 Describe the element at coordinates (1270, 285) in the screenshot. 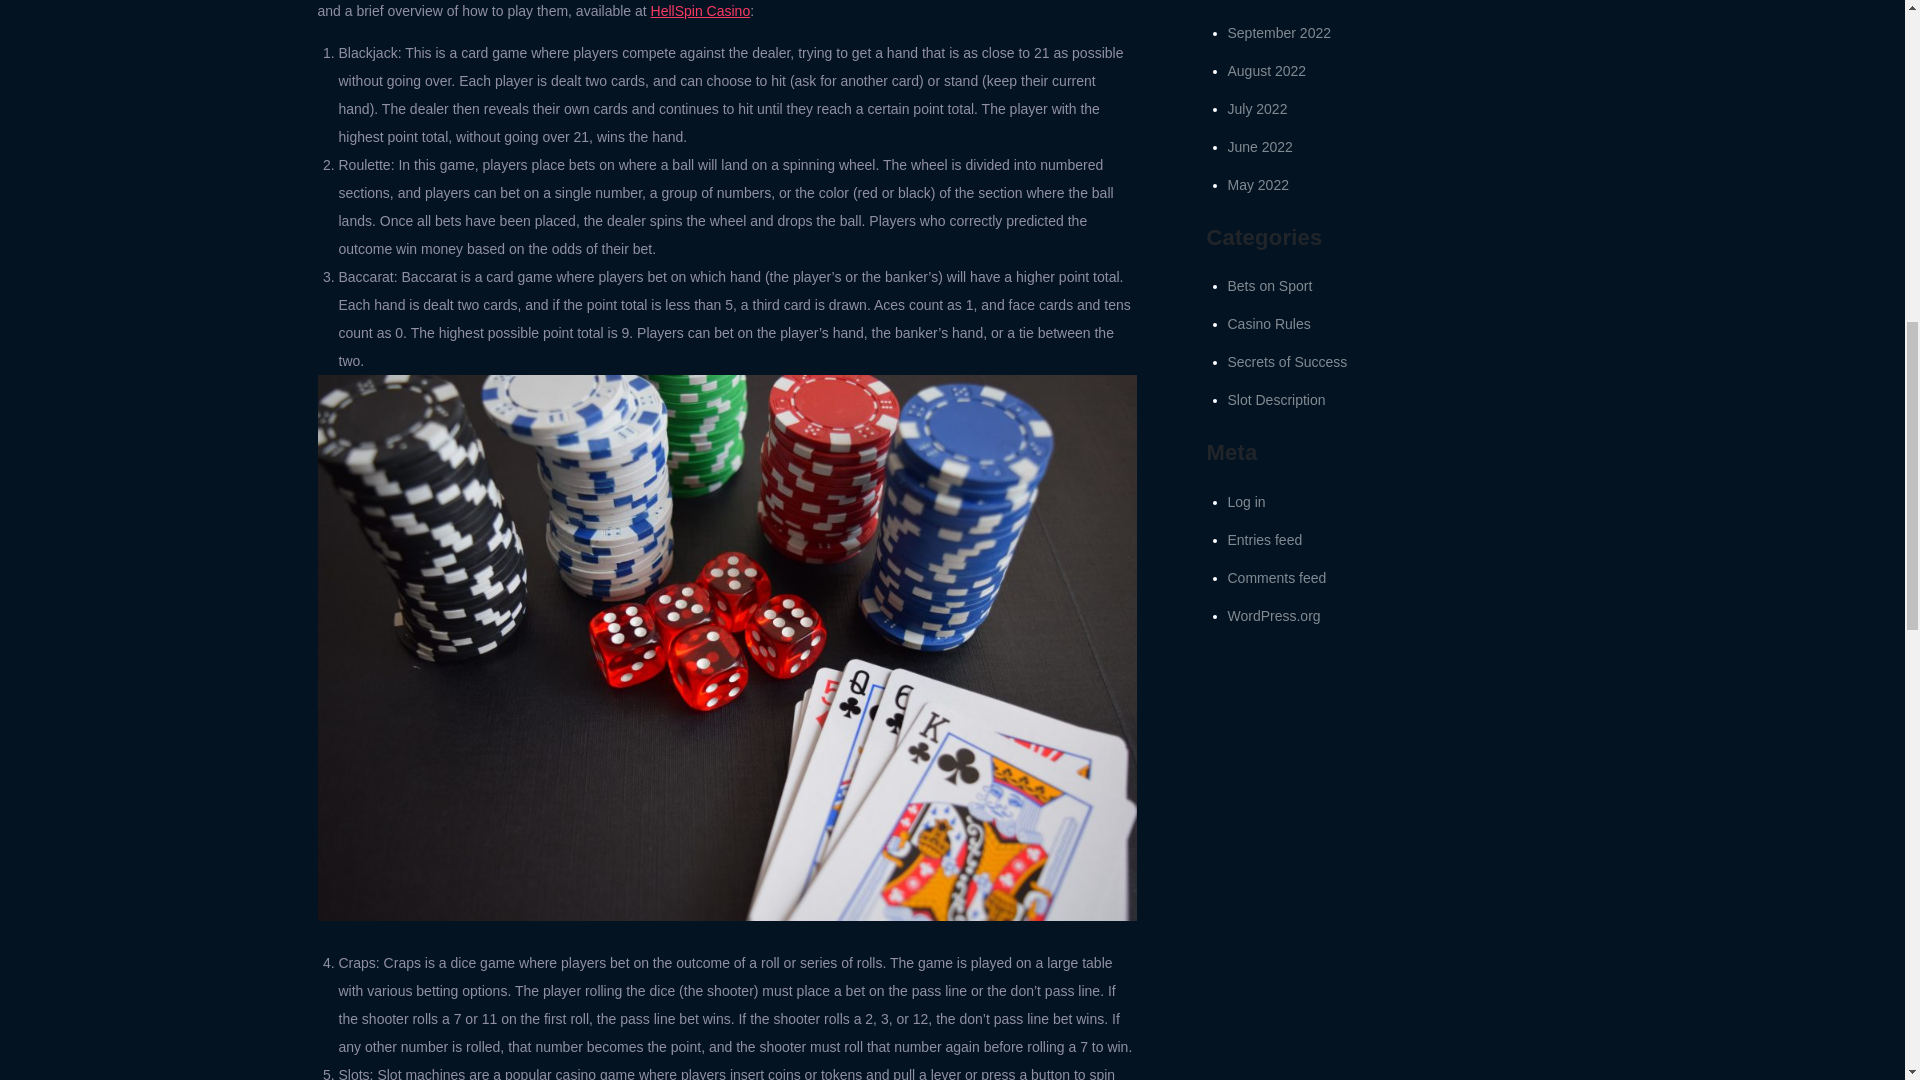

I see `Bets on Sport` at that location.